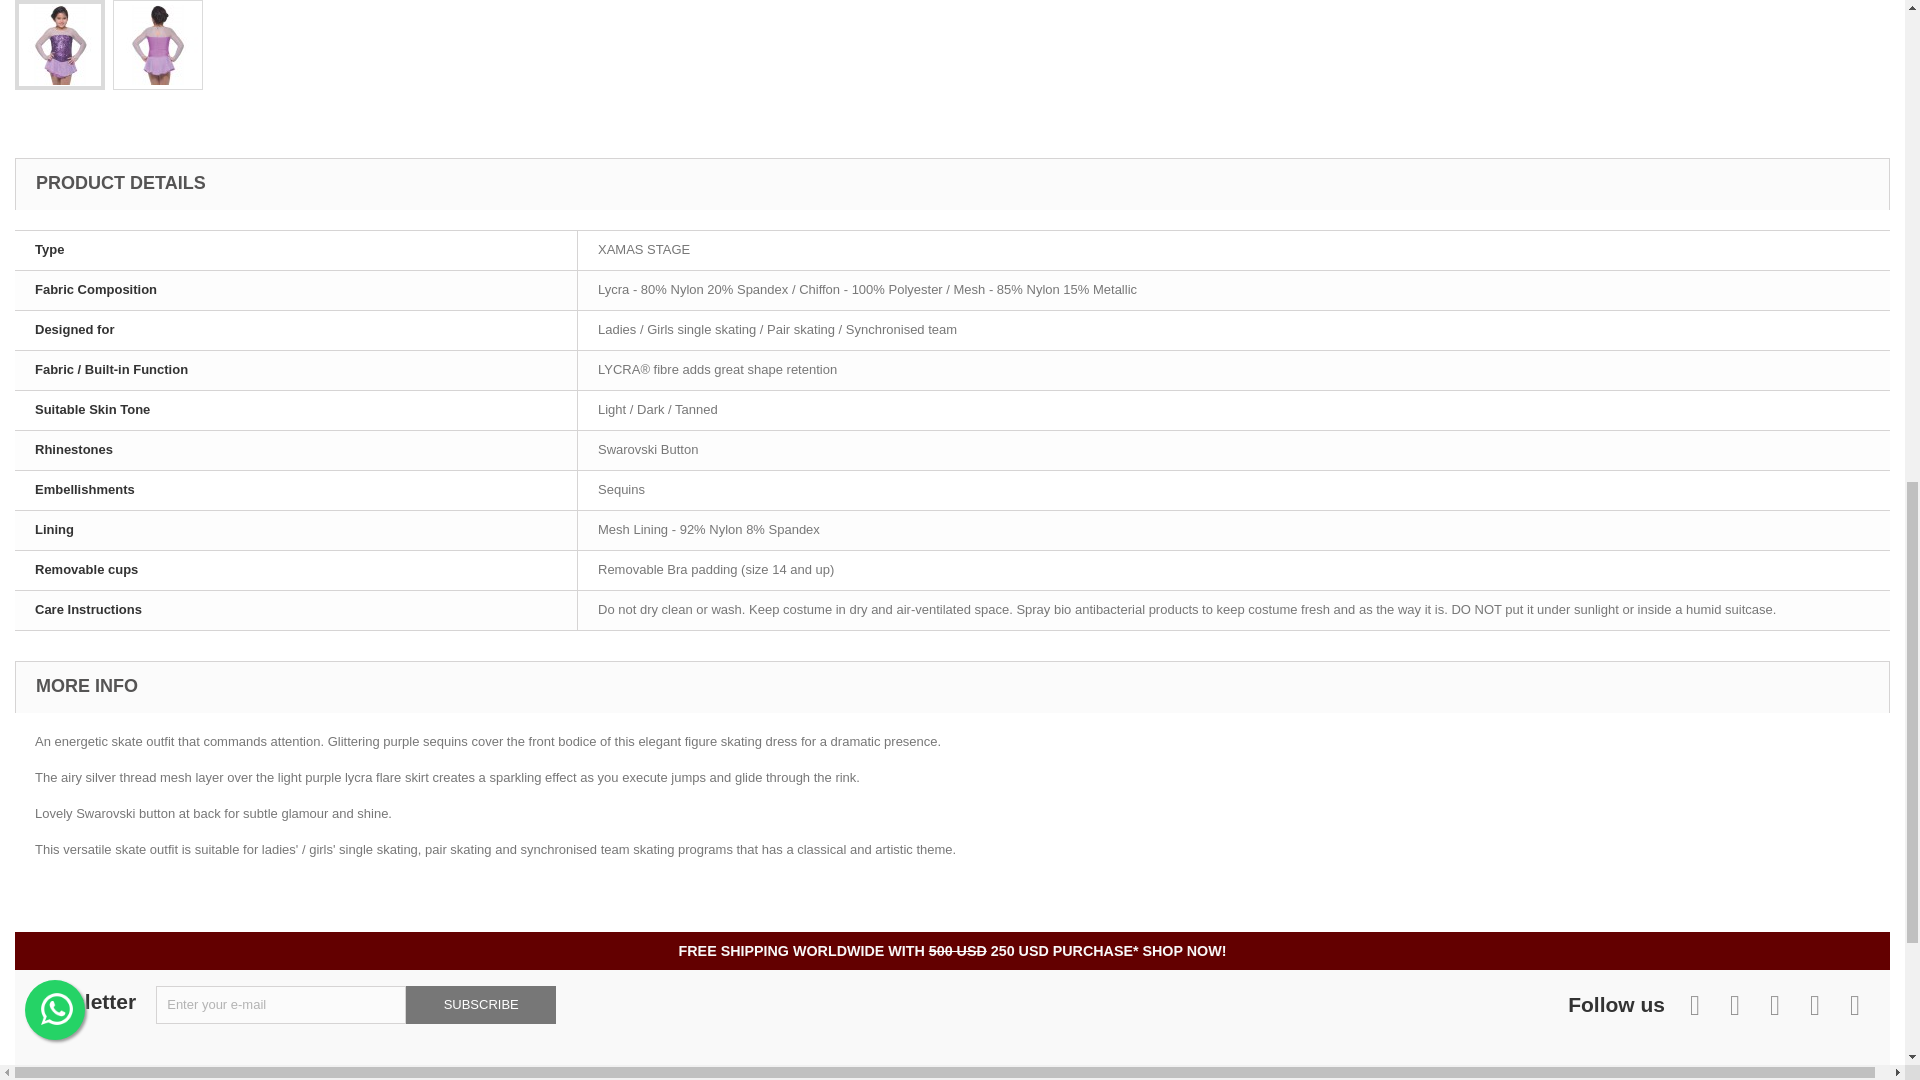 This screenshot has height=1080, width=1920. What do you see at coordinates (158, 45) in the screenshot?
I see `Trendy Pro Jordyn Figure Skating Dress` at bounding box center [158, 45].